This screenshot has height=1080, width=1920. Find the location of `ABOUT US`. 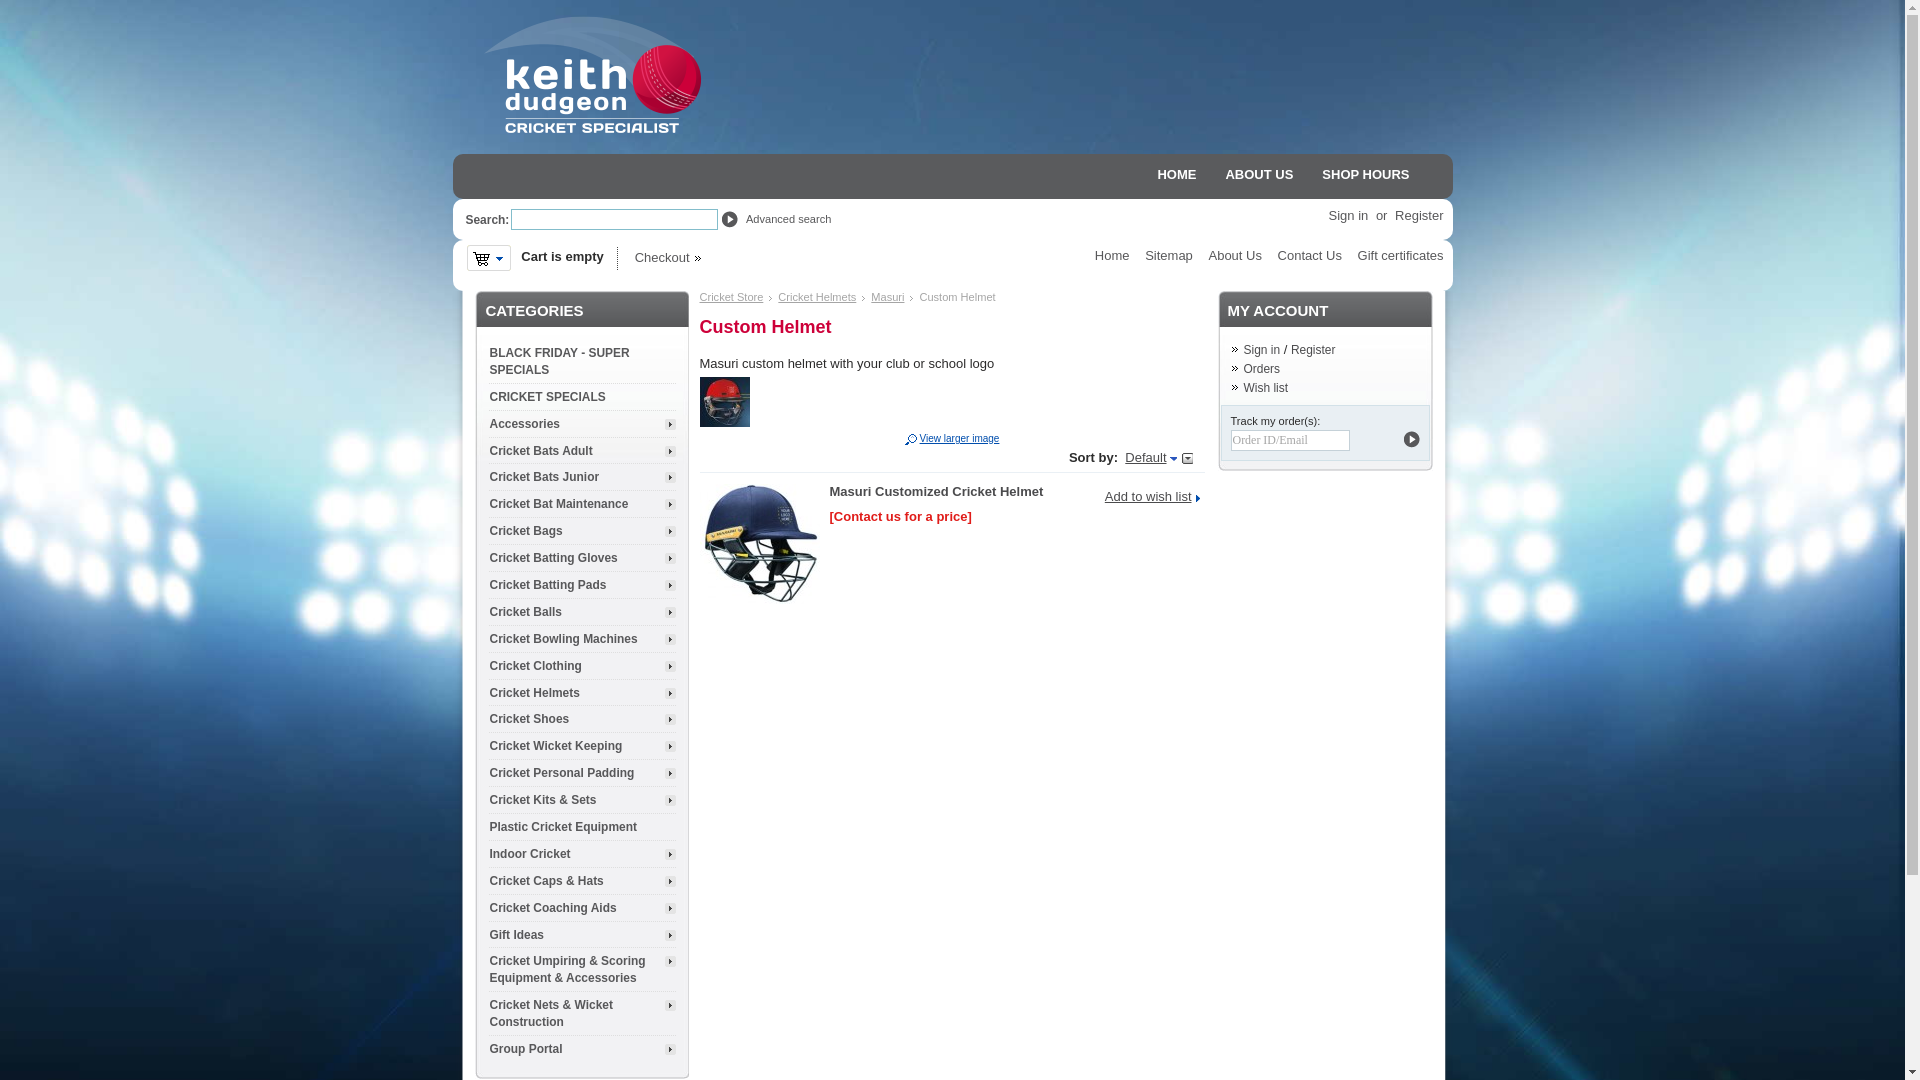

ABOUT US is located at coordinates (1259, 174).